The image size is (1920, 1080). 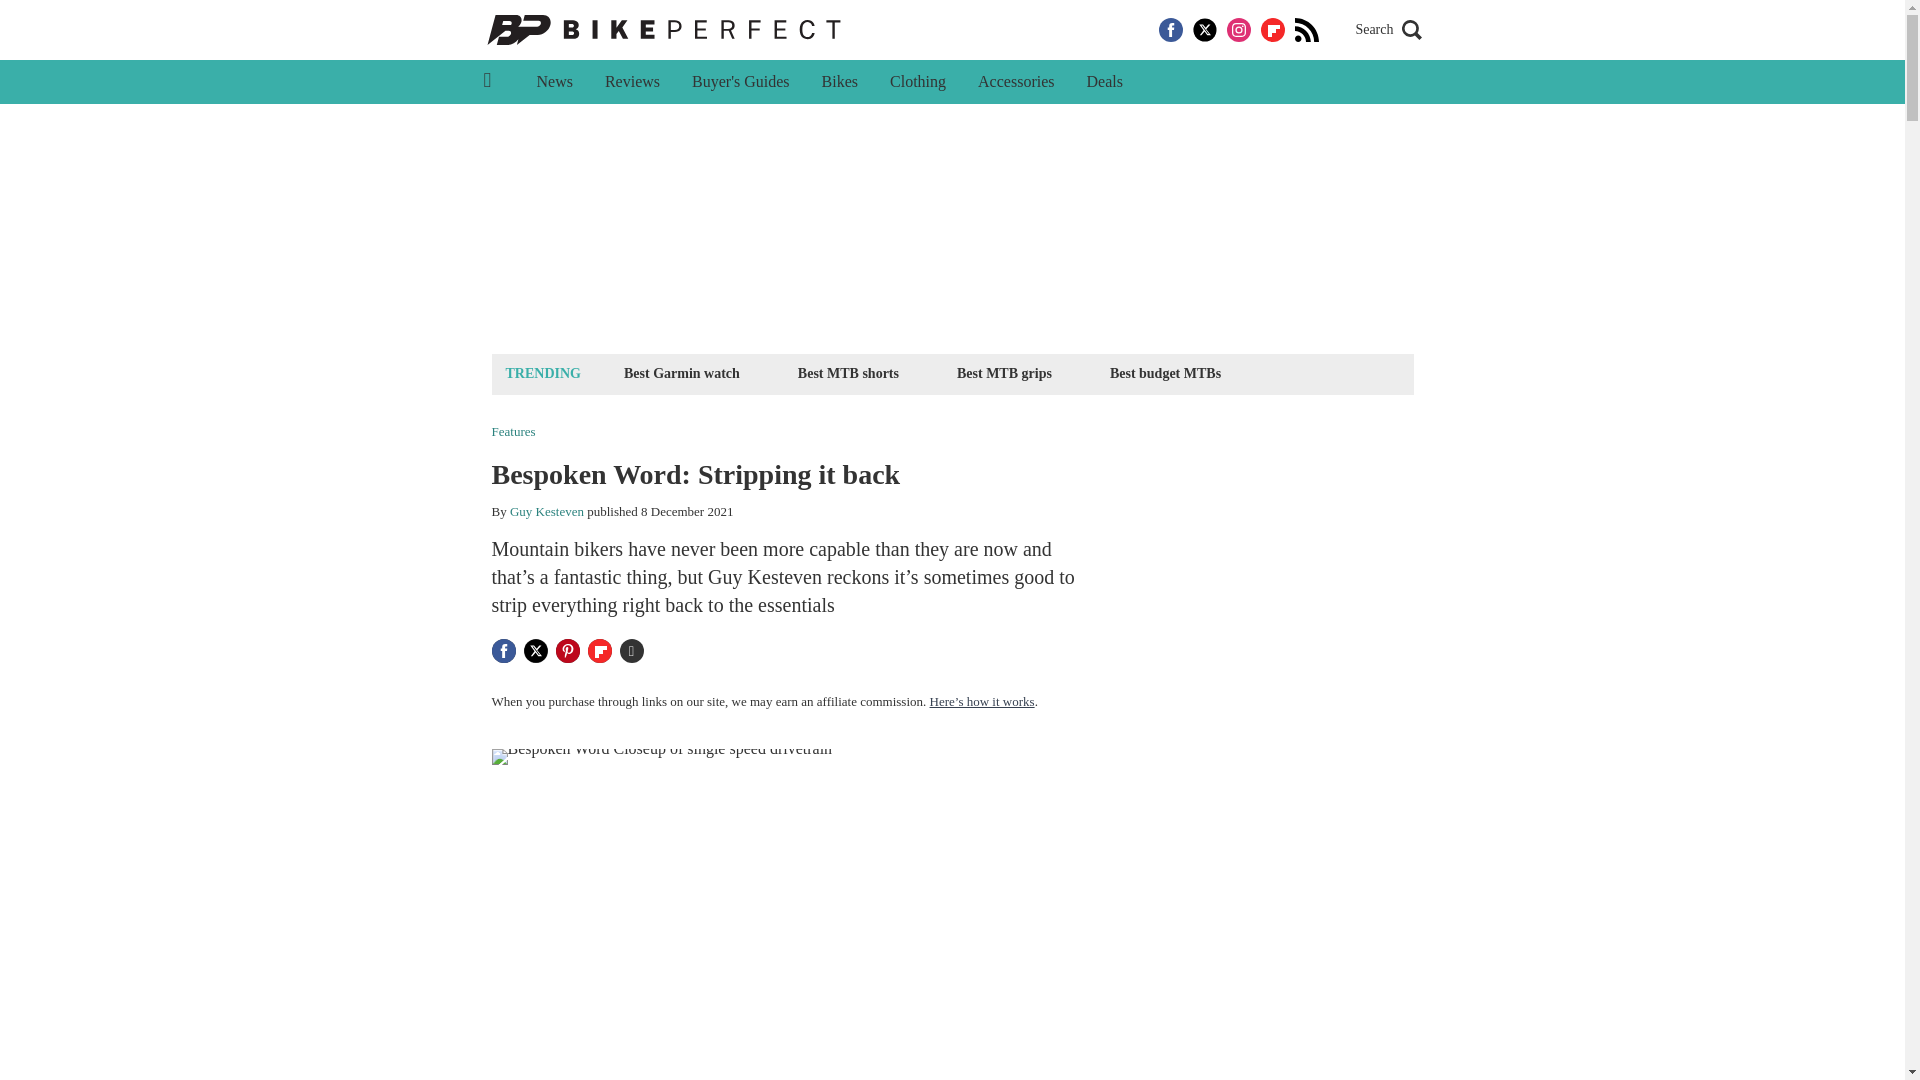 What do you see at coordinates (1165, 372) in the screenshot?
I see `Best budget MTBs` at bounding box center [1165, 372].